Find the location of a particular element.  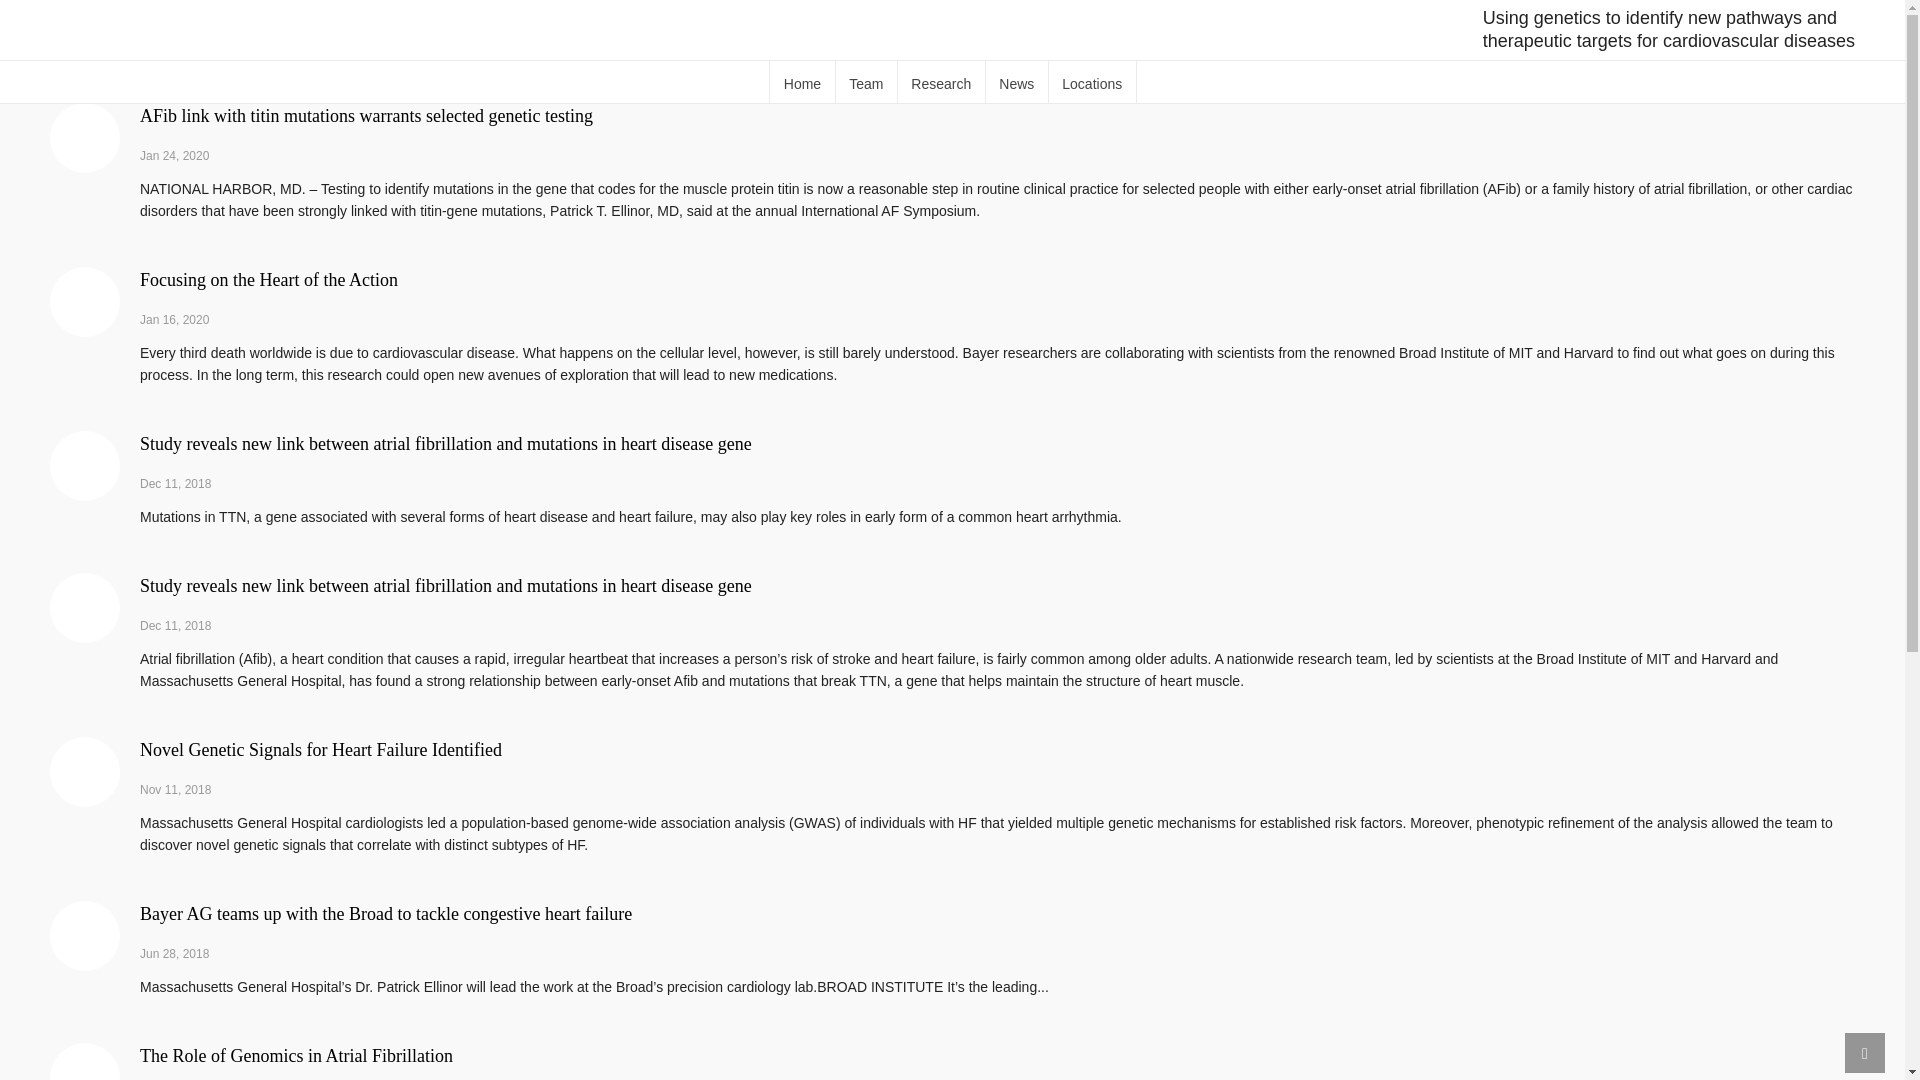

Focusing on the Heart of the Action is located at coordinates (268, 280).